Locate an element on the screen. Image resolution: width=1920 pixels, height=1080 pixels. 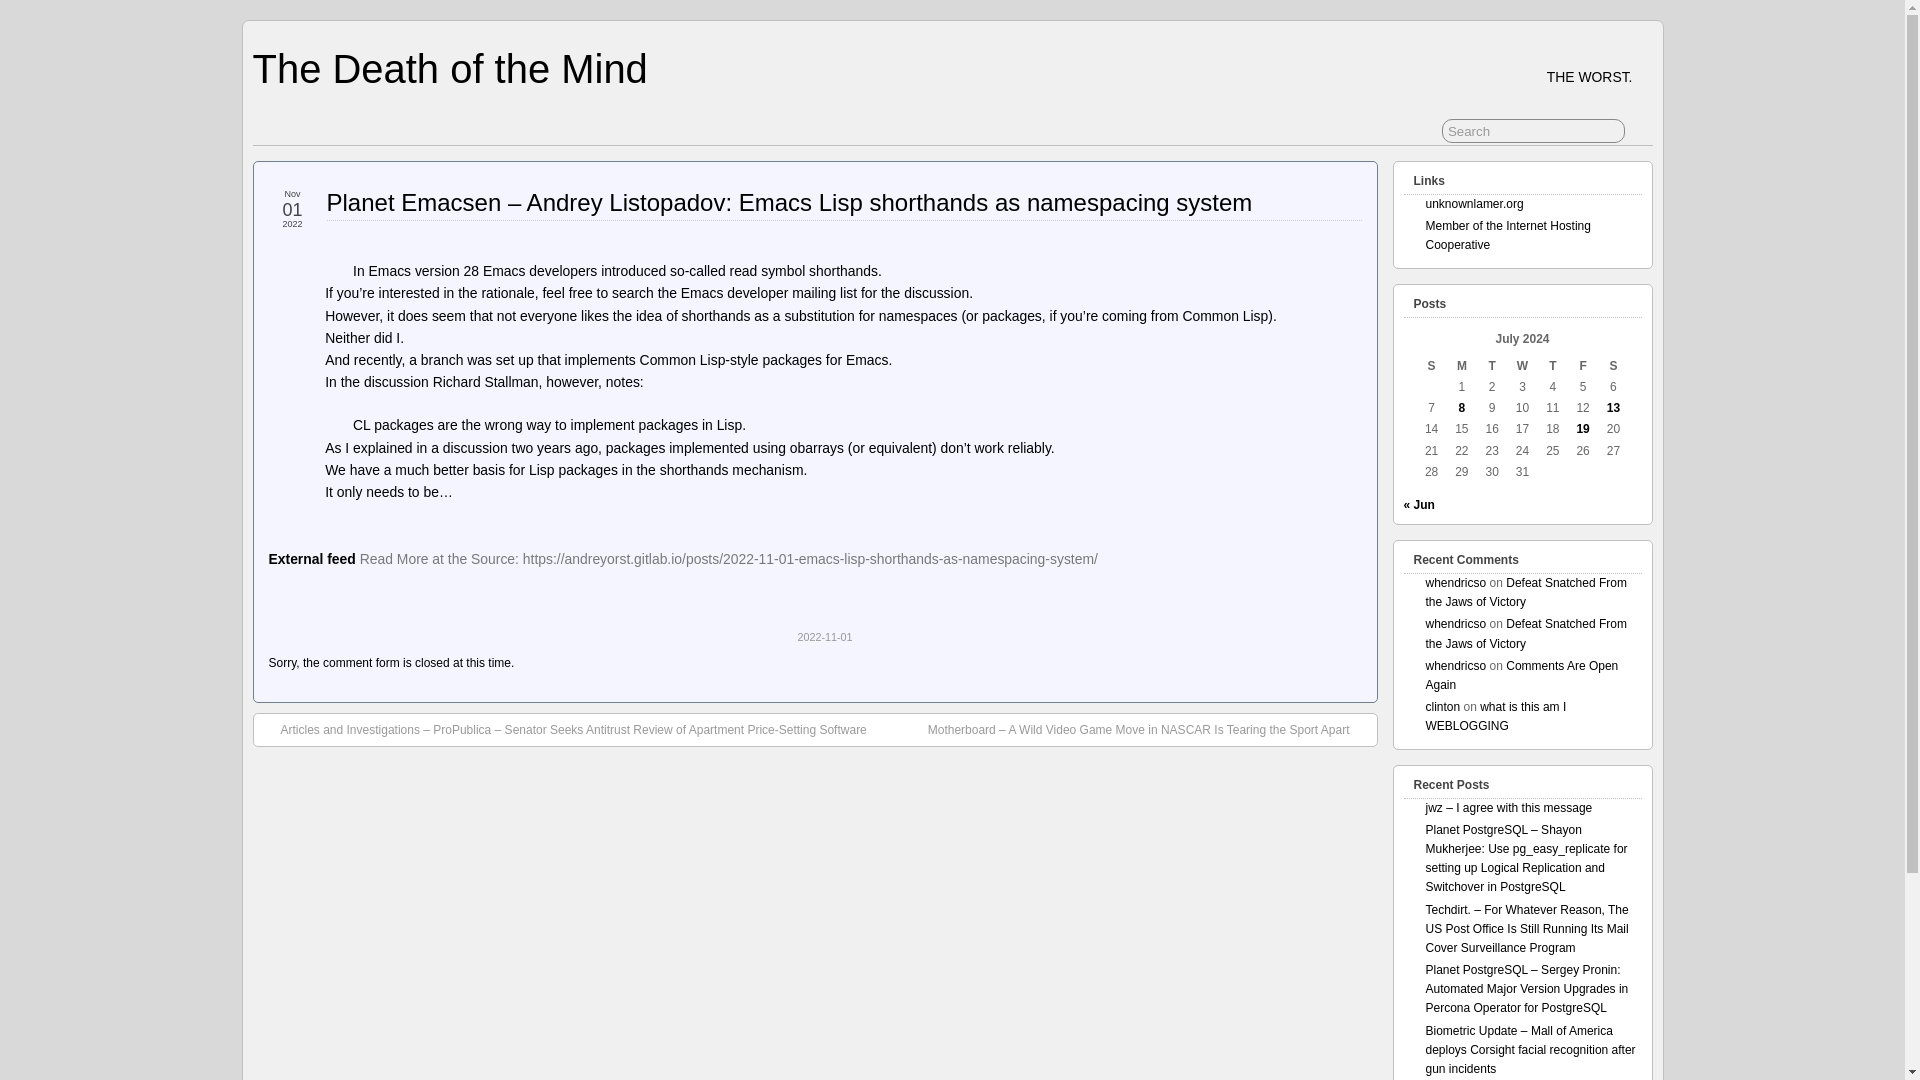
Member of the Internet Hosting Cooperative is located at coordinates (1508, 235).